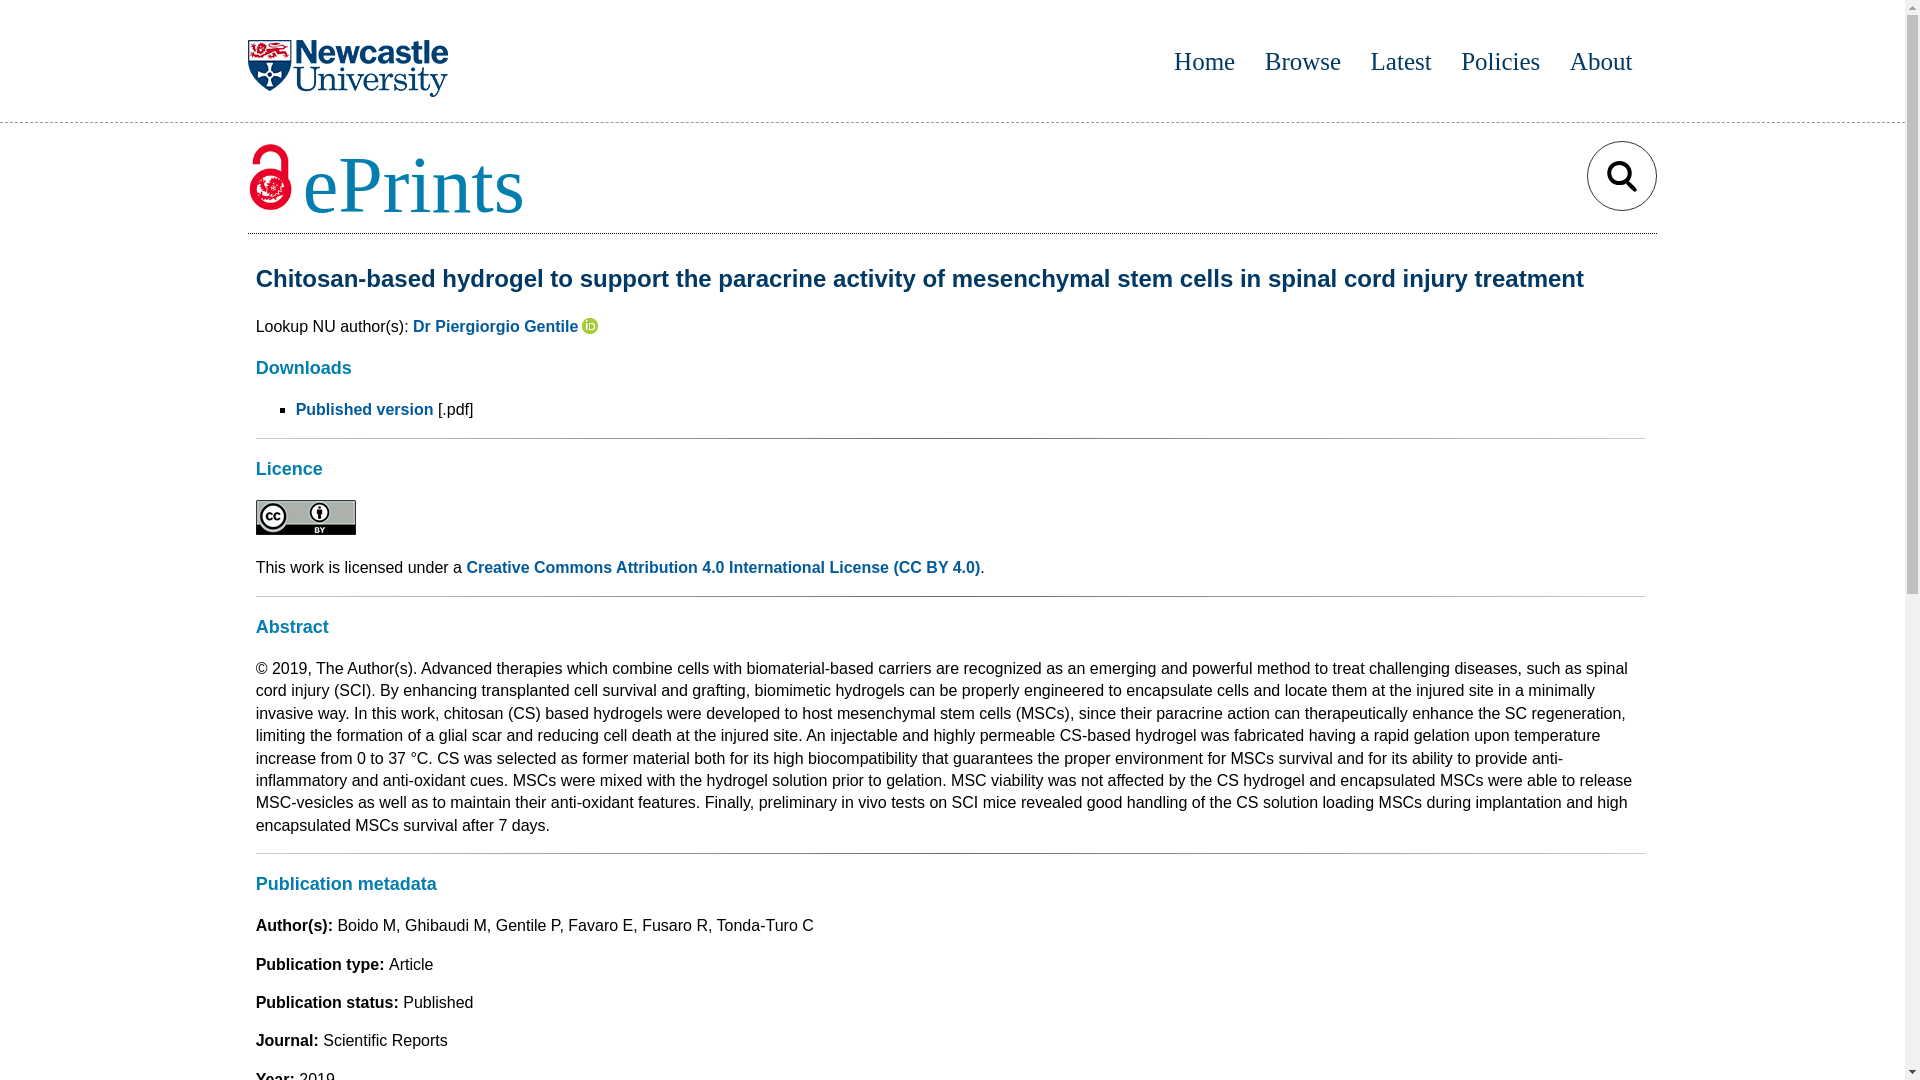  I want to click on Home, so click(1204, 60).